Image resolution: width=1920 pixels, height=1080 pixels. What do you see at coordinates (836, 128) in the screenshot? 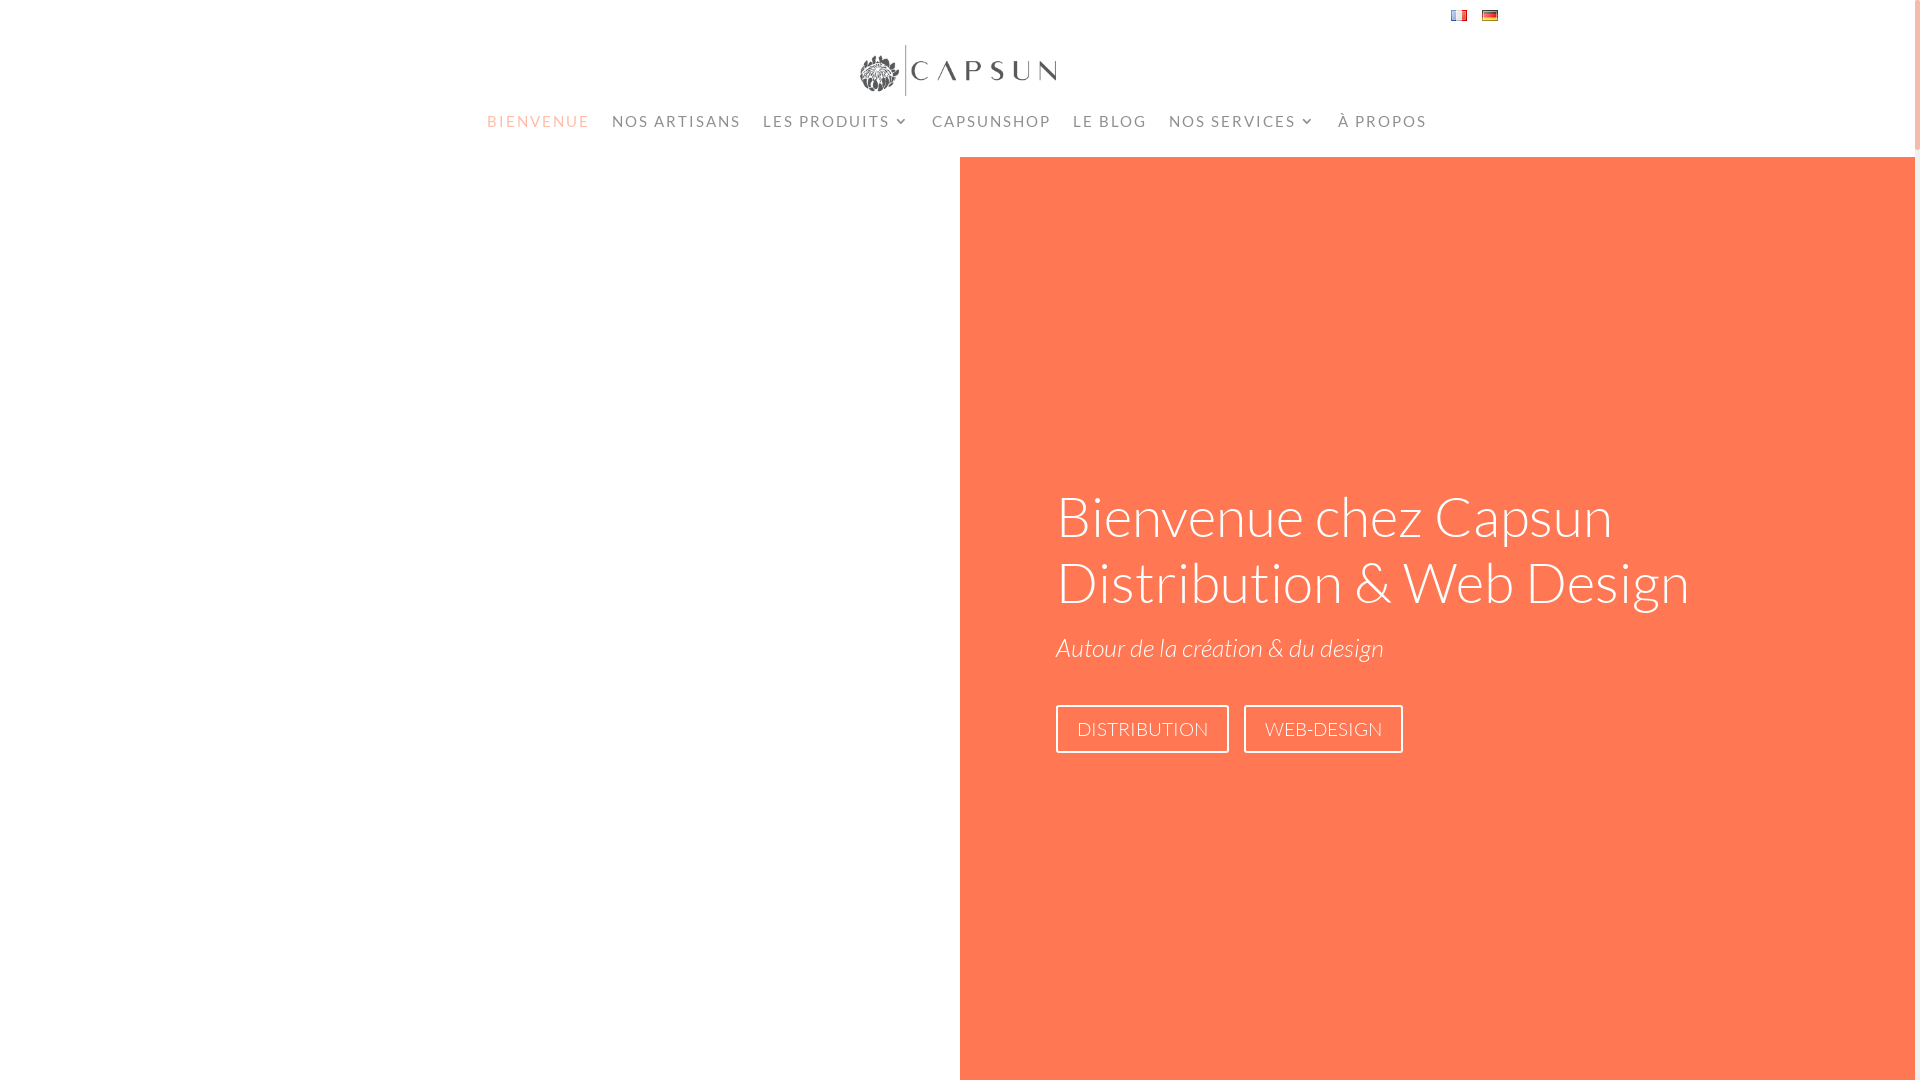
I see `LES PRODUITS` at bounding box center [836, 128].